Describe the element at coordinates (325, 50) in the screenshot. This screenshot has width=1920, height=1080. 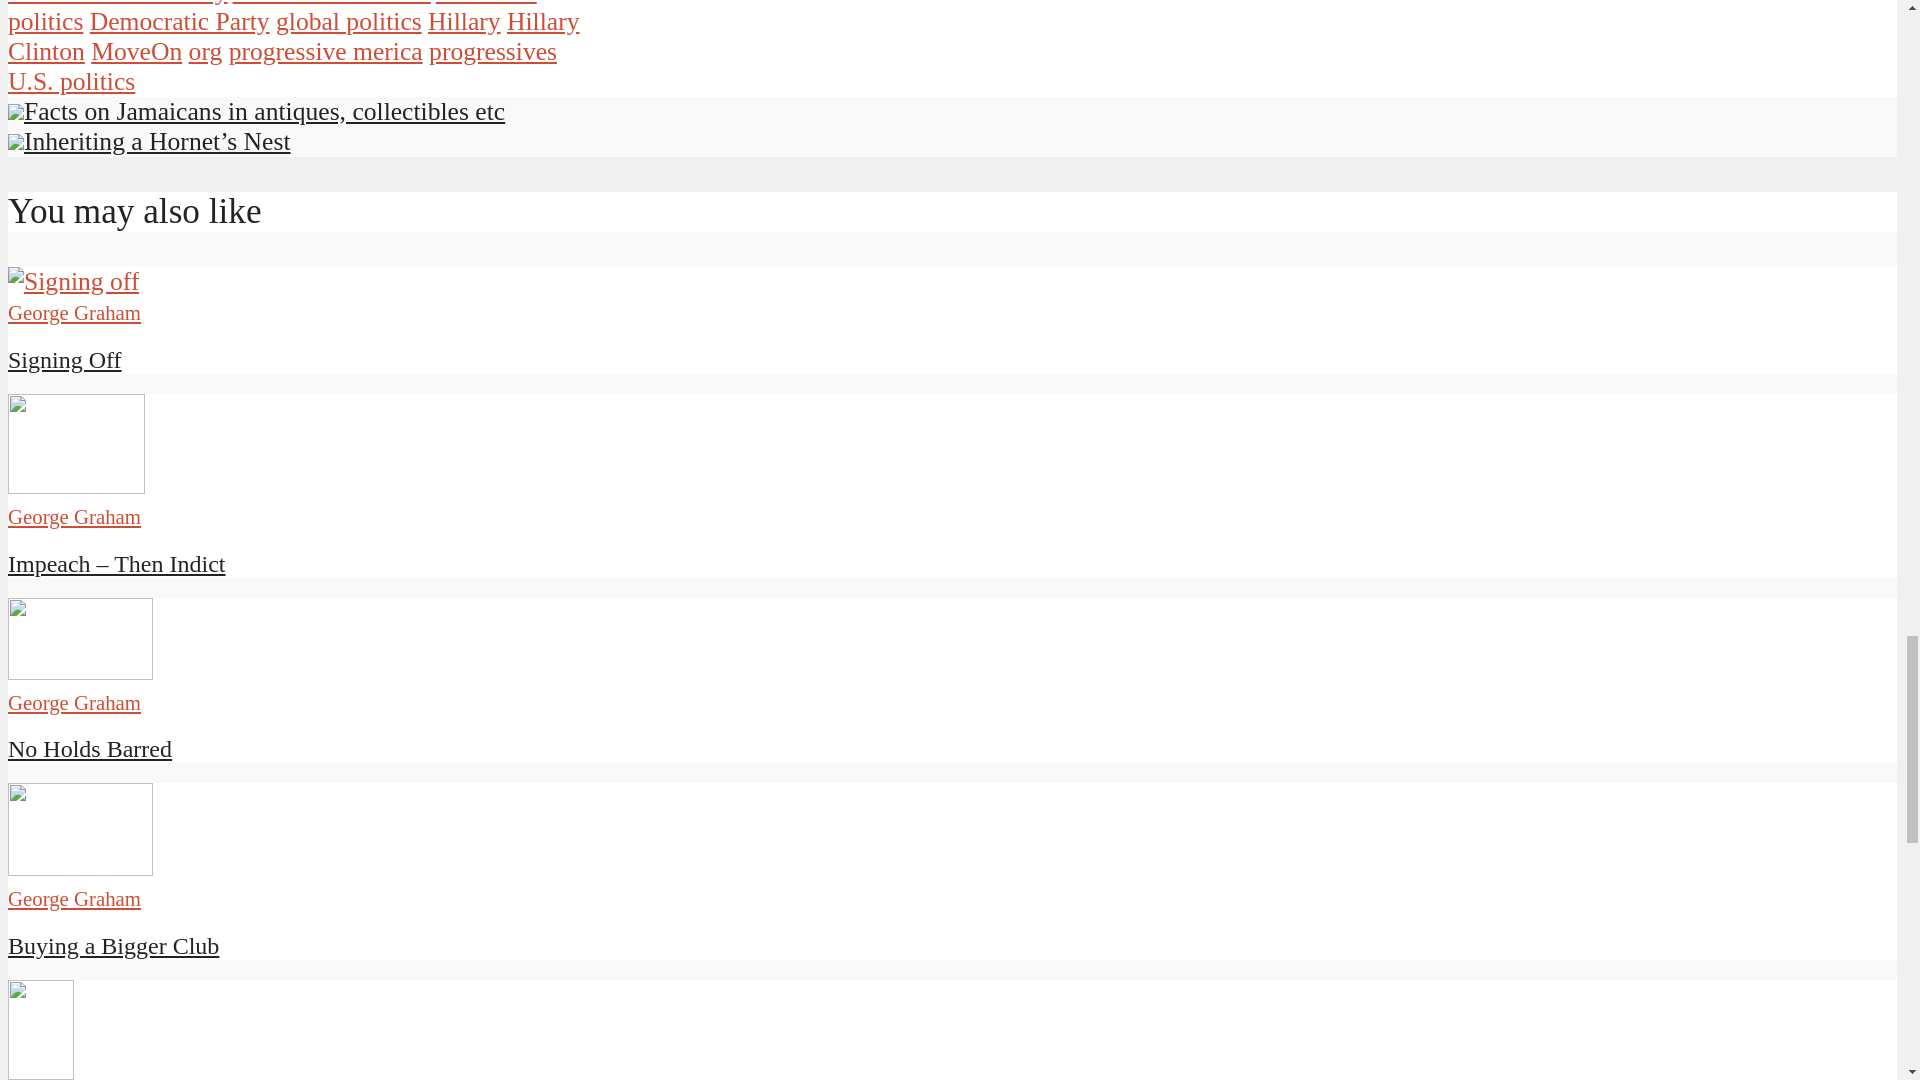
I see `progressive merica` at that location.